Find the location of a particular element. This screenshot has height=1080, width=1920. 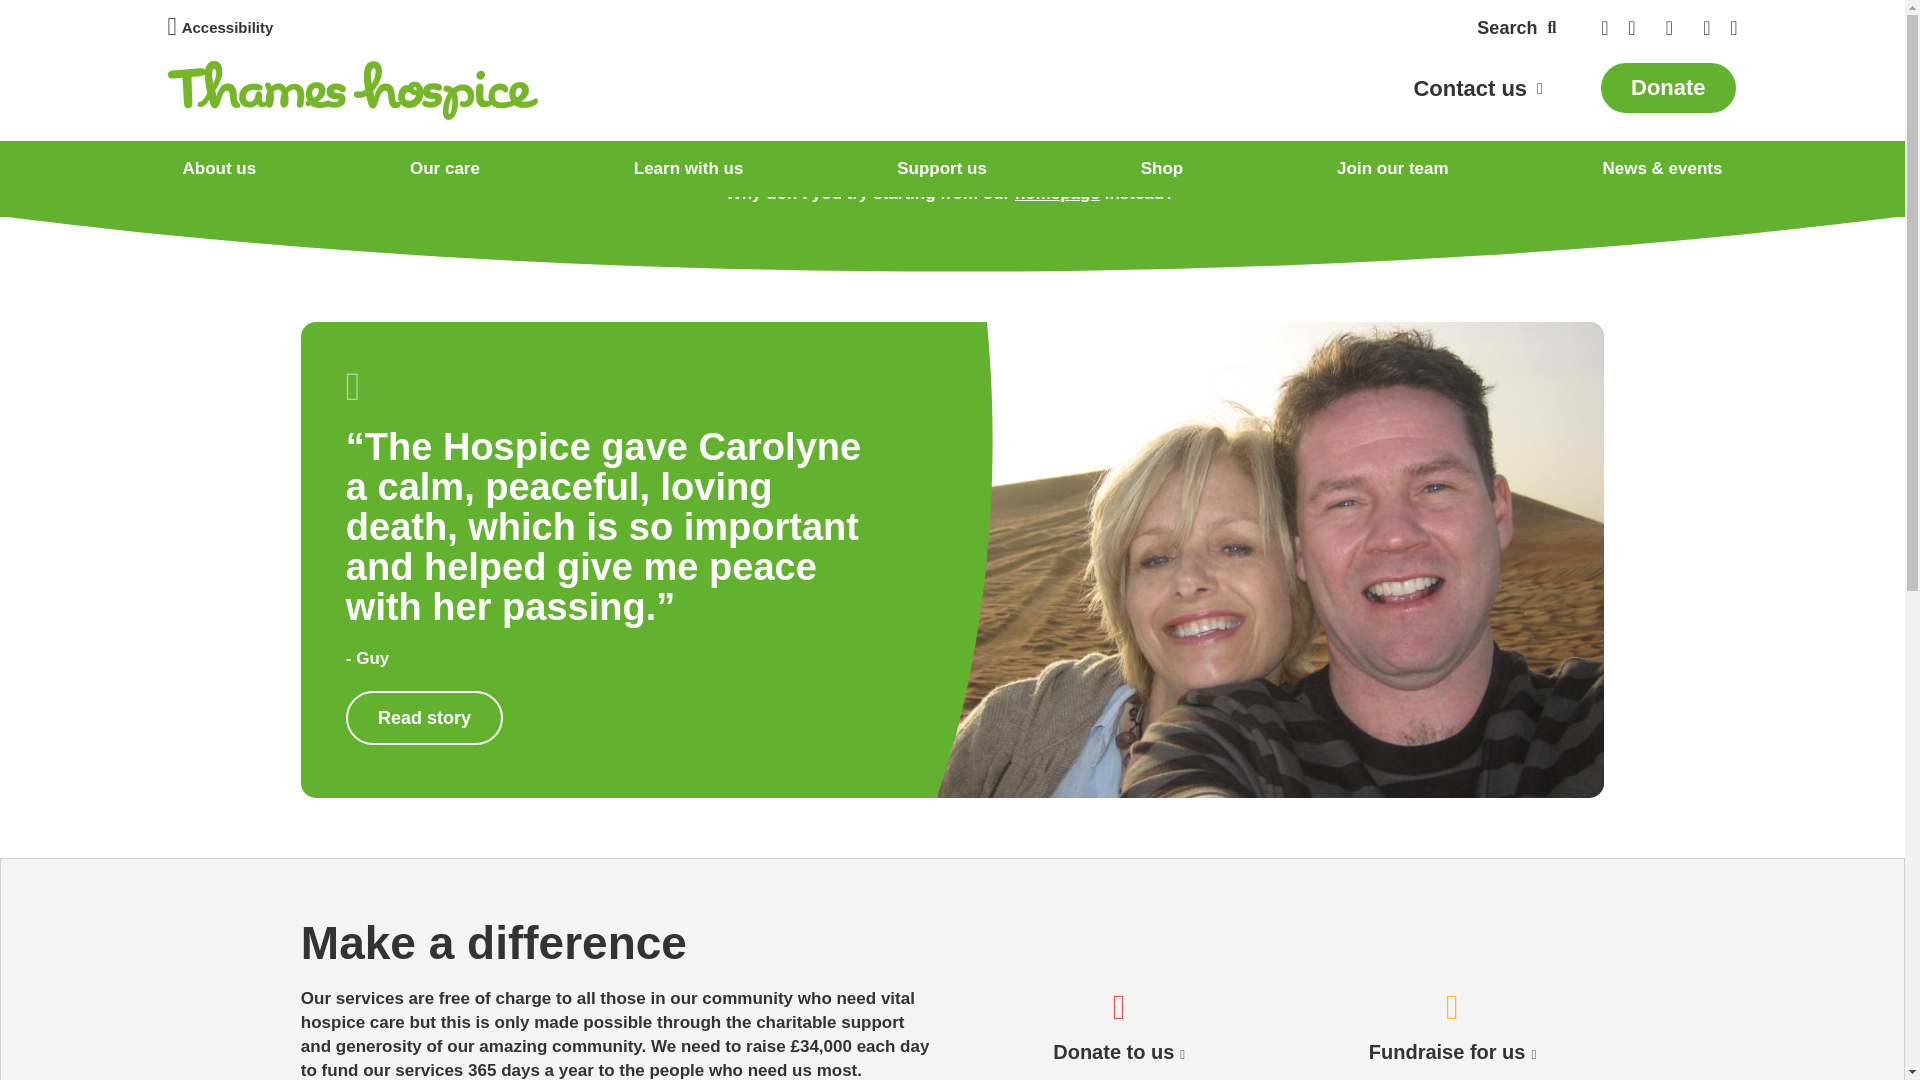

Our care is located at coordinates (445, 168).